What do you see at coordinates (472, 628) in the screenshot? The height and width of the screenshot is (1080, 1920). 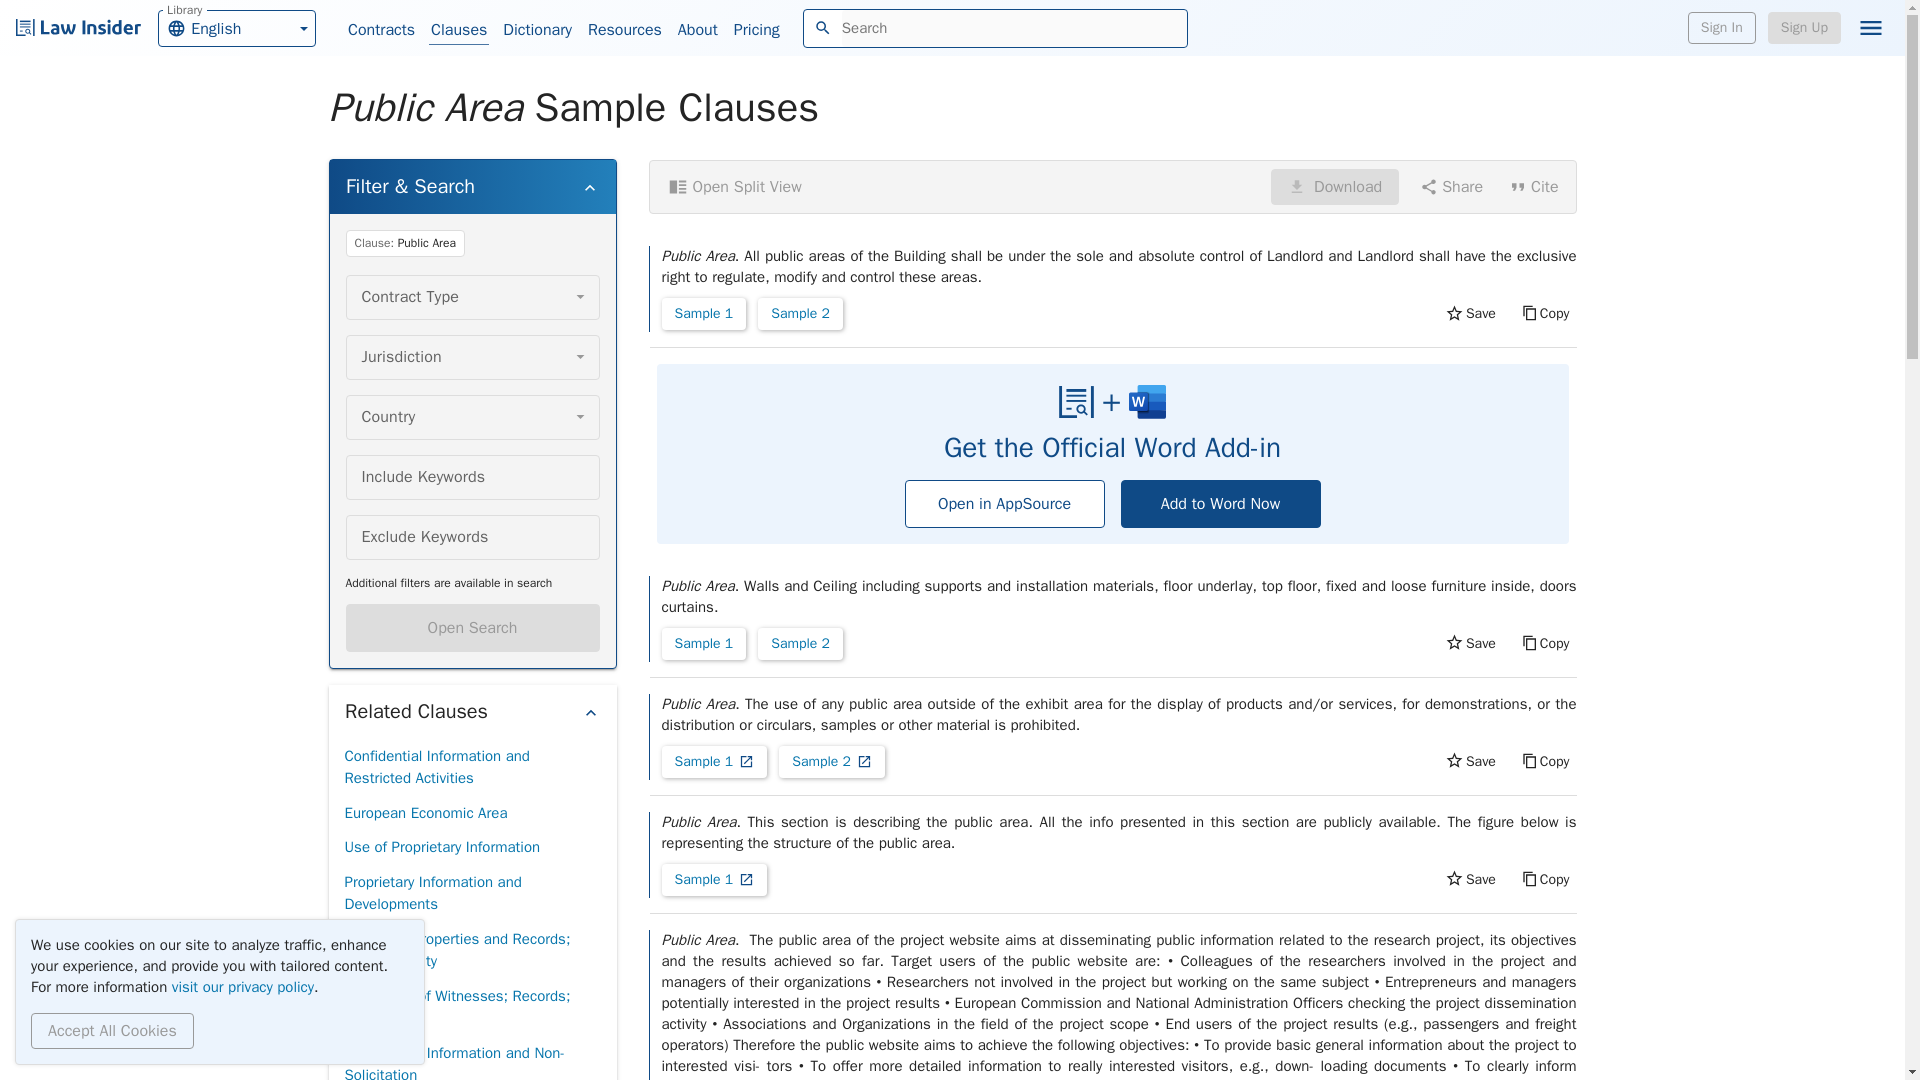 I see `Open Search` at bounding box center [472, 628].